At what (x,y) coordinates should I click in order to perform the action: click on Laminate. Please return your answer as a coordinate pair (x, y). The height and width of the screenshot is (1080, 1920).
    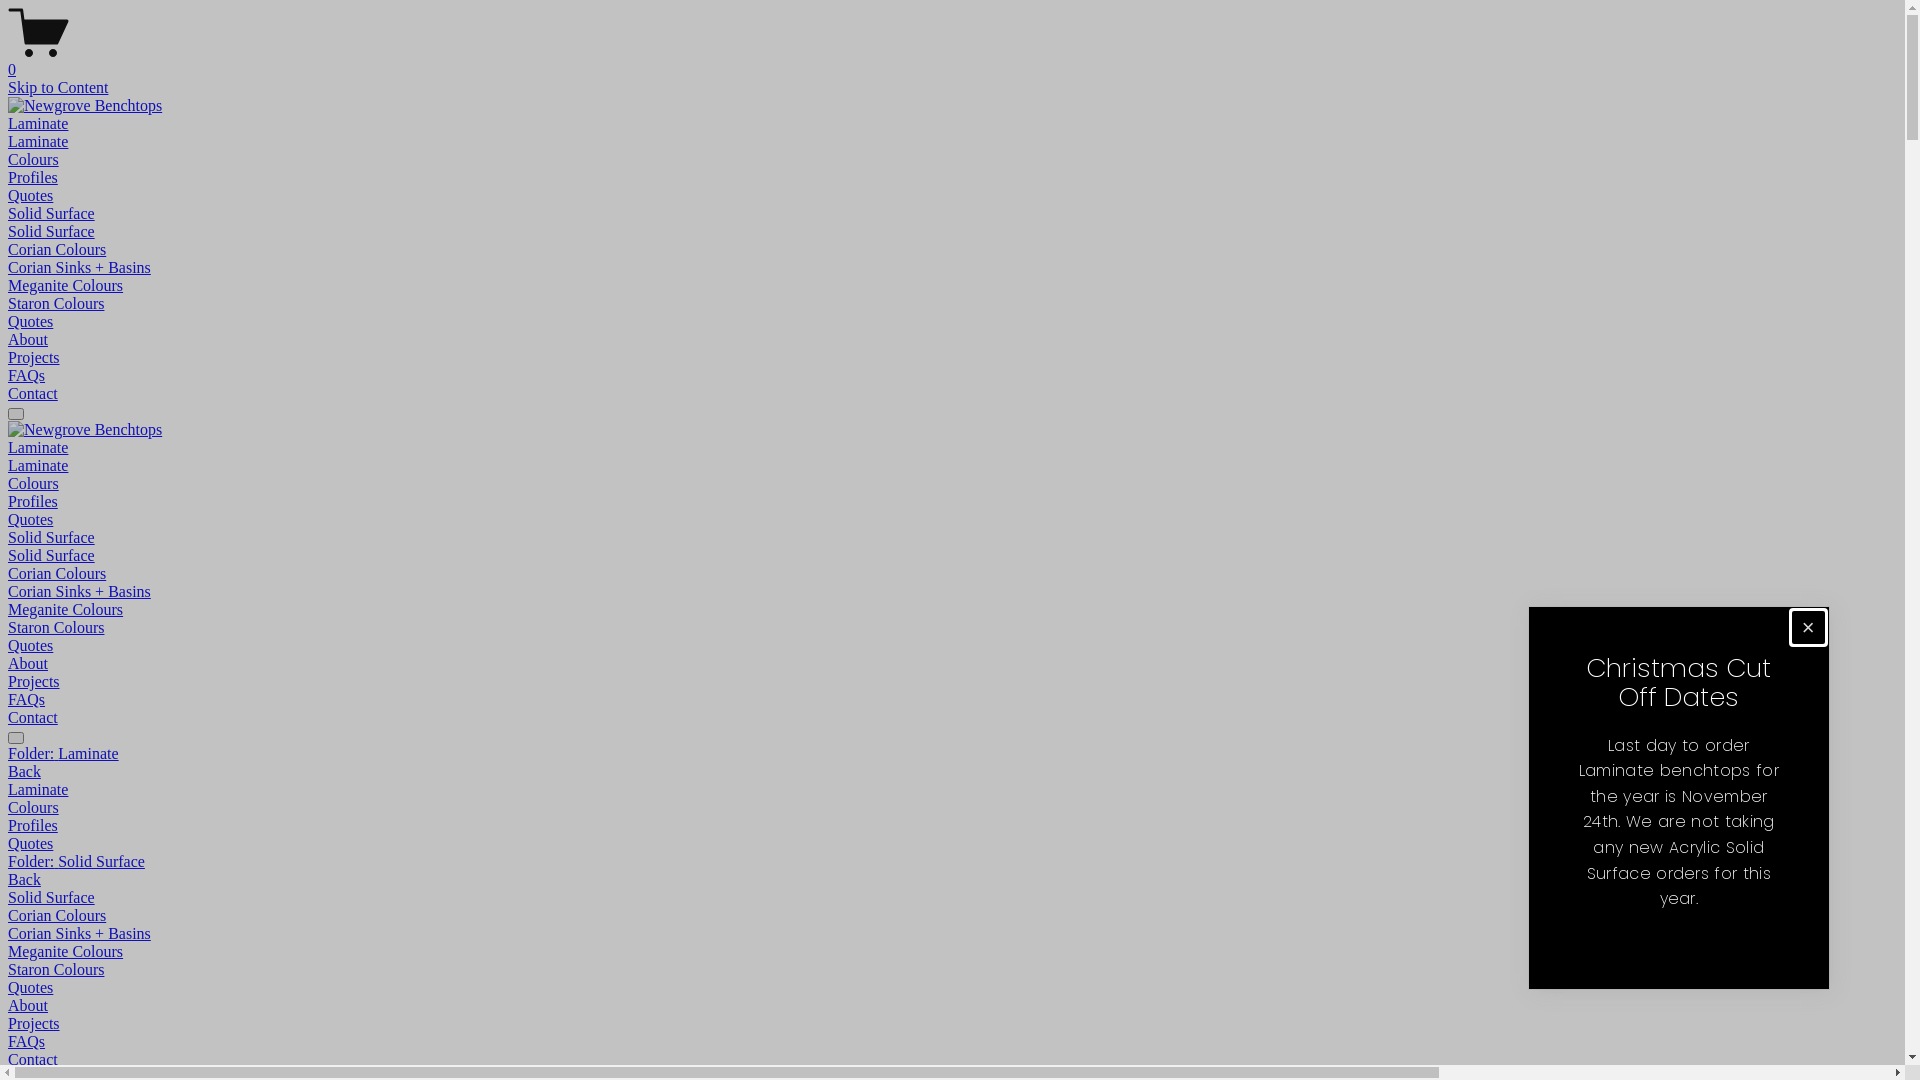
    Looking at the image, I should click on (38, 448).